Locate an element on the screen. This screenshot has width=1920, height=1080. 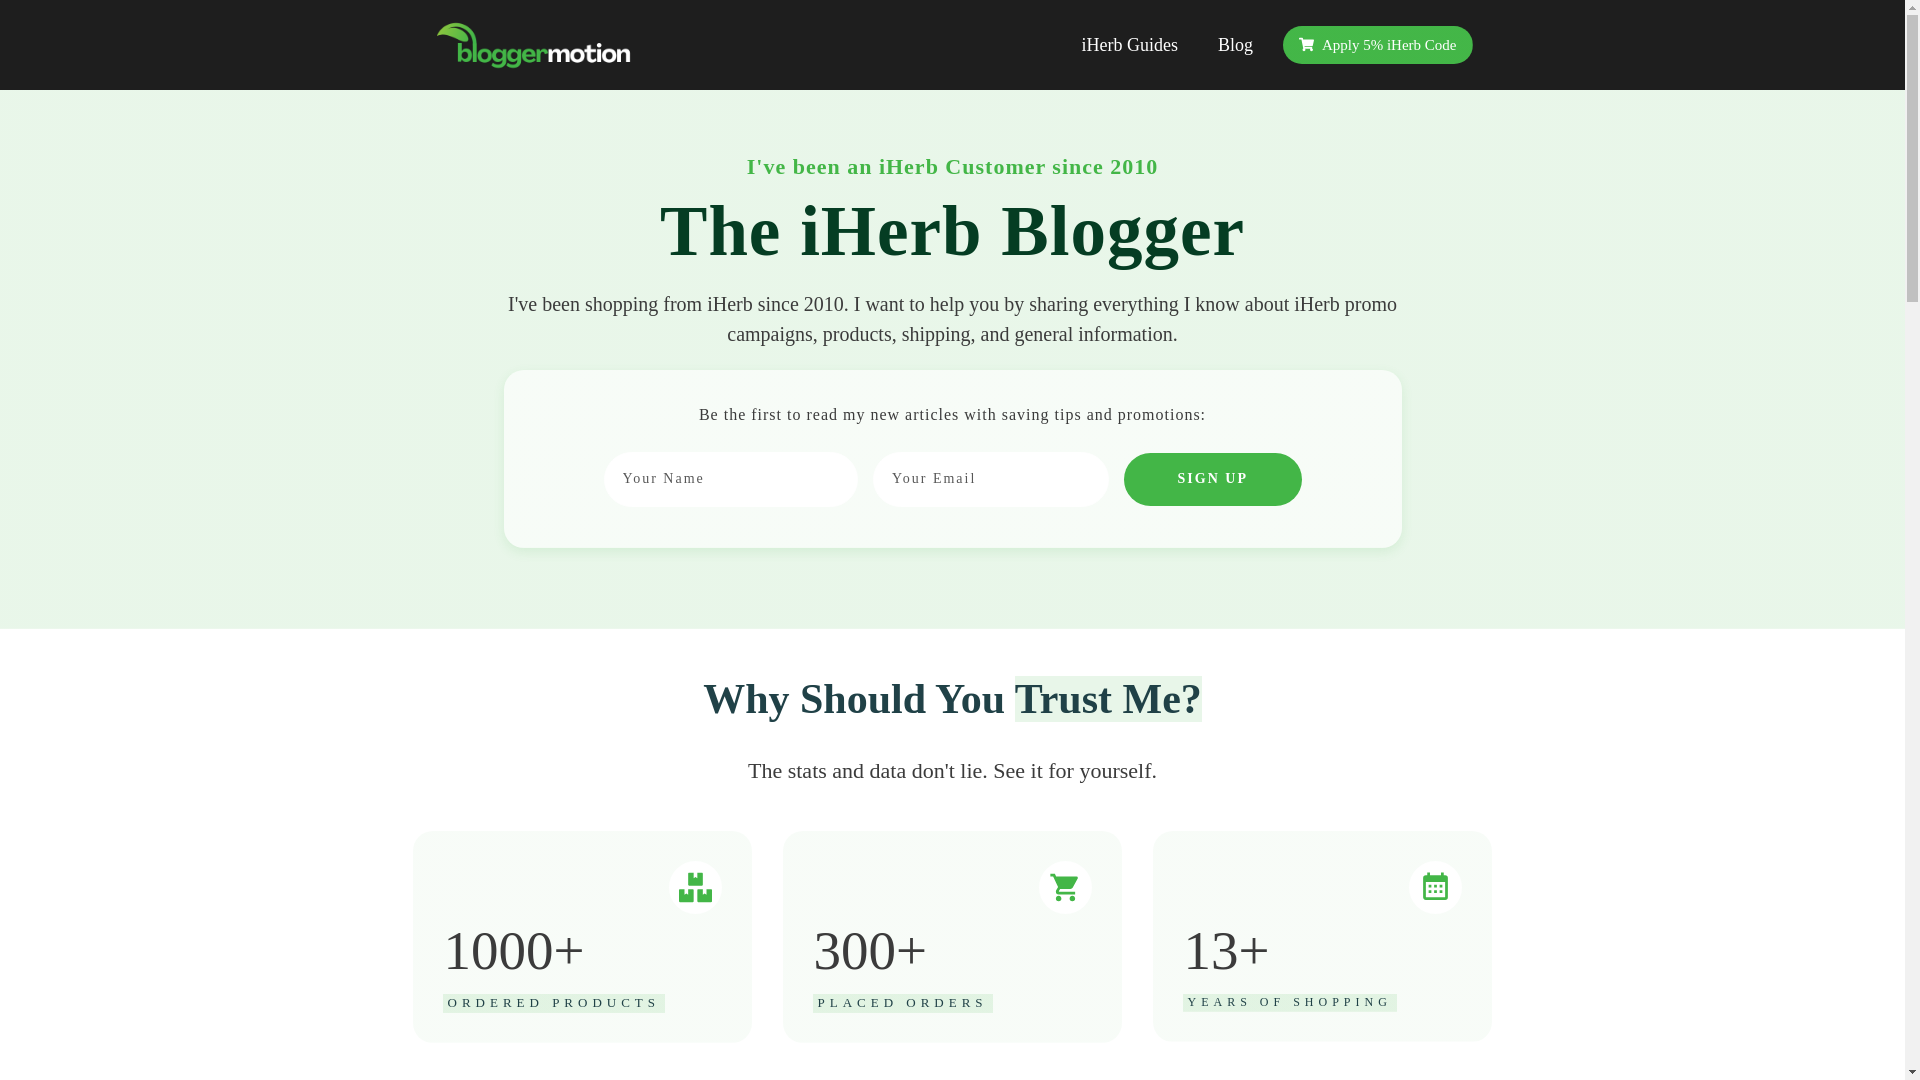
SIGN UP is located at coordinates (1212, 479).